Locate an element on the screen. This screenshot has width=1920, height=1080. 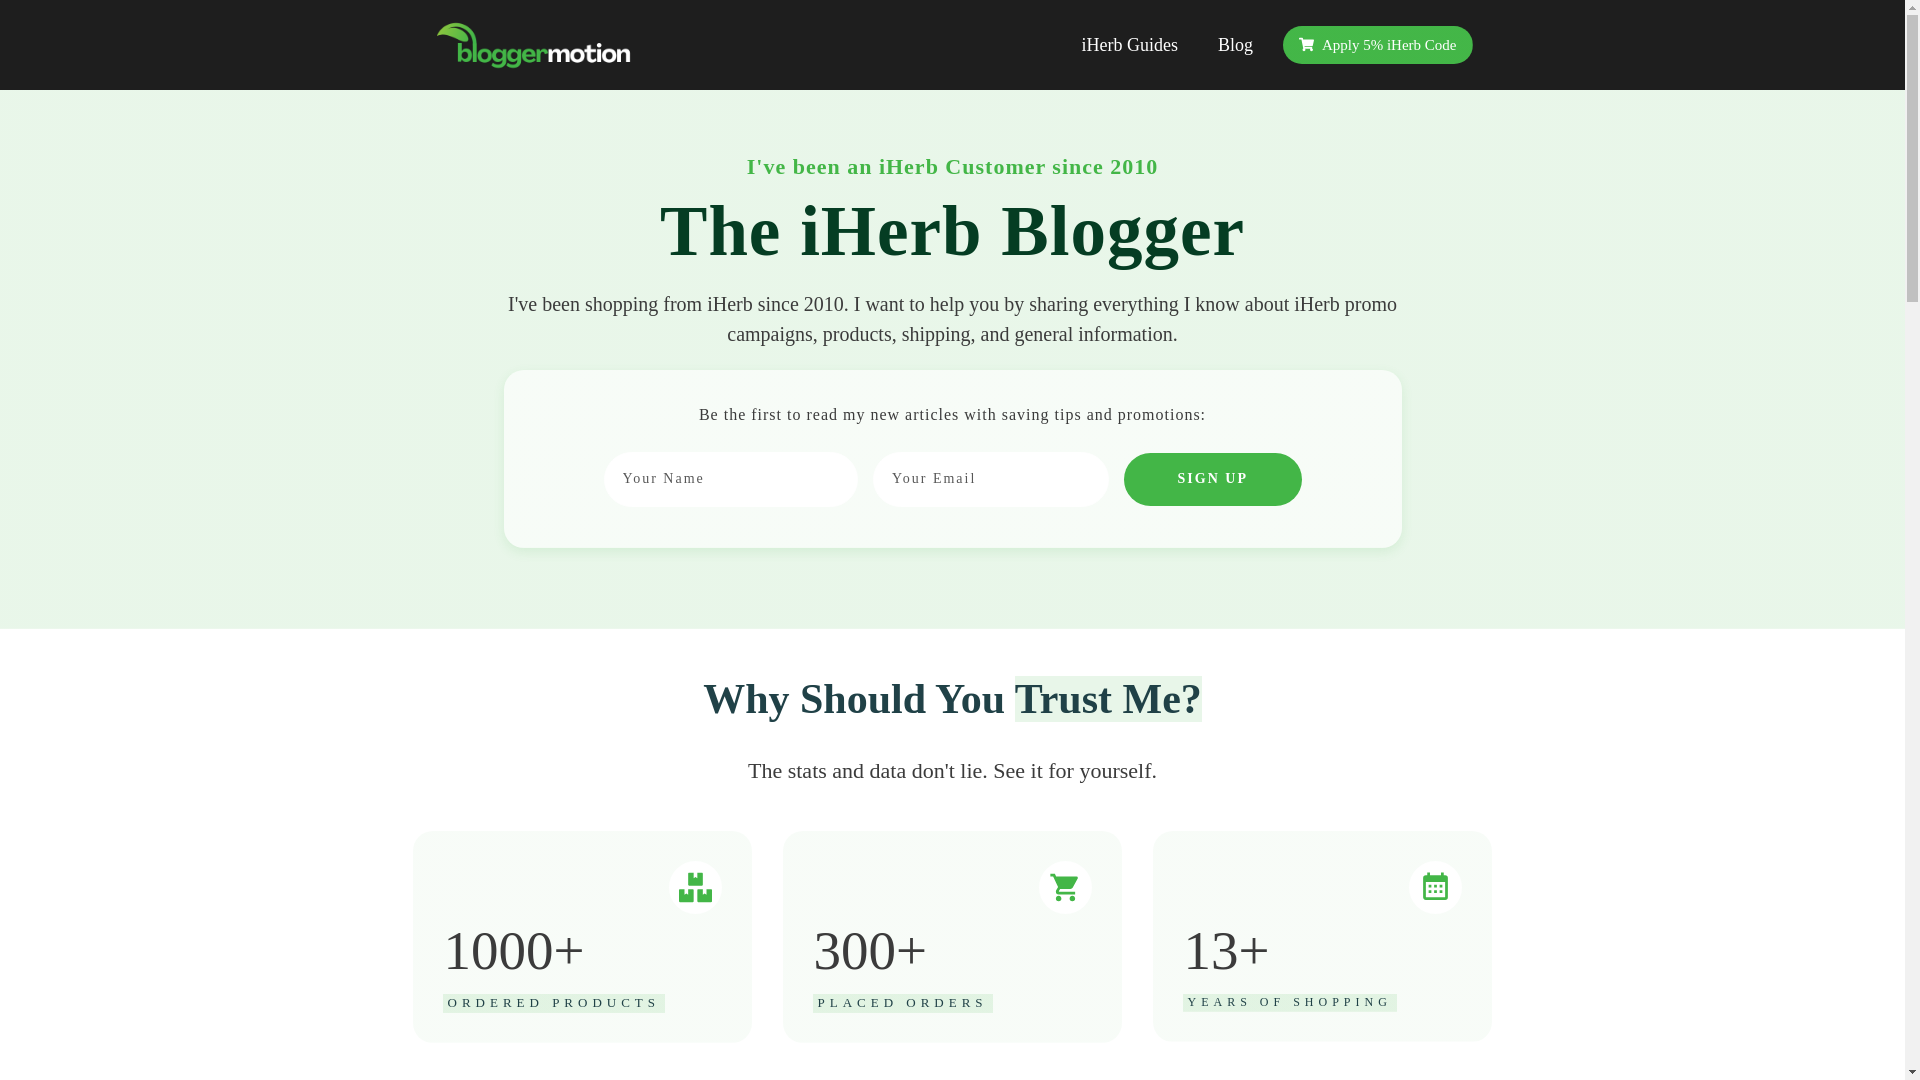
SIGN UP is located at coordinates (1212, 479).